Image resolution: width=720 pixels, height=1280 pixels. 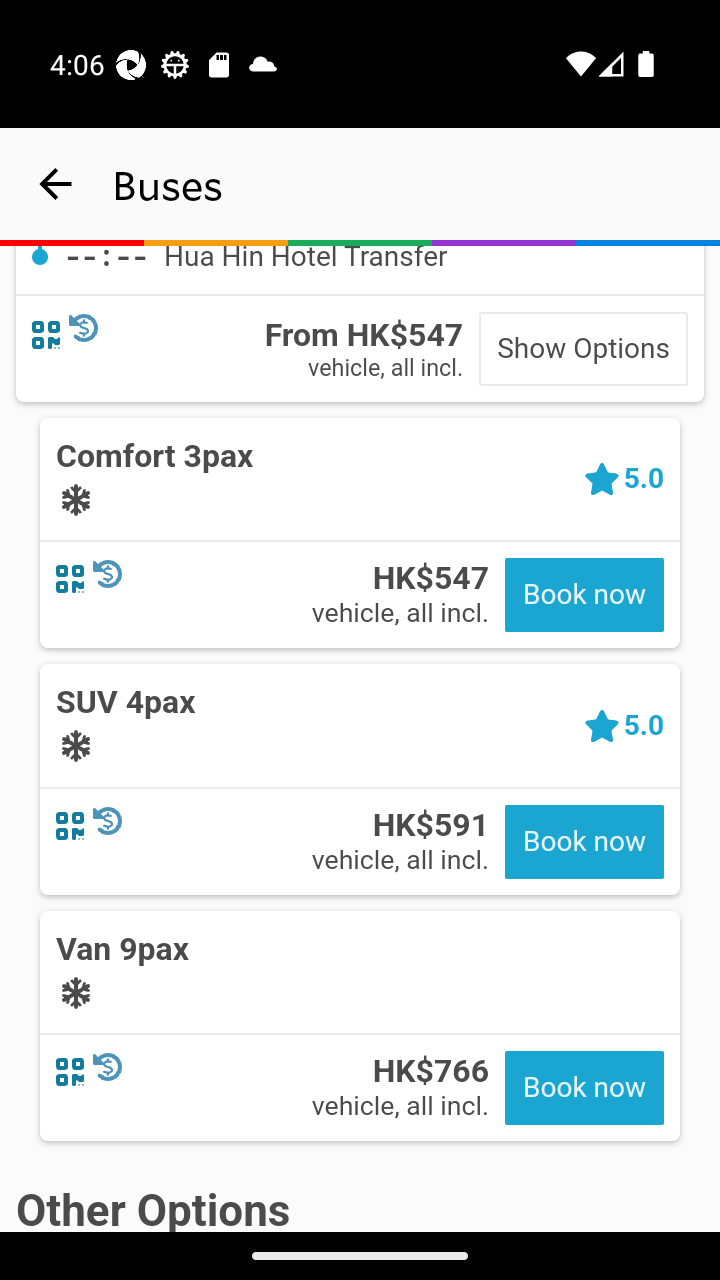 What do you see at coordinates (56, 184) in the screenshot?
I see `navigation_button` at bounding box center [56, 184].